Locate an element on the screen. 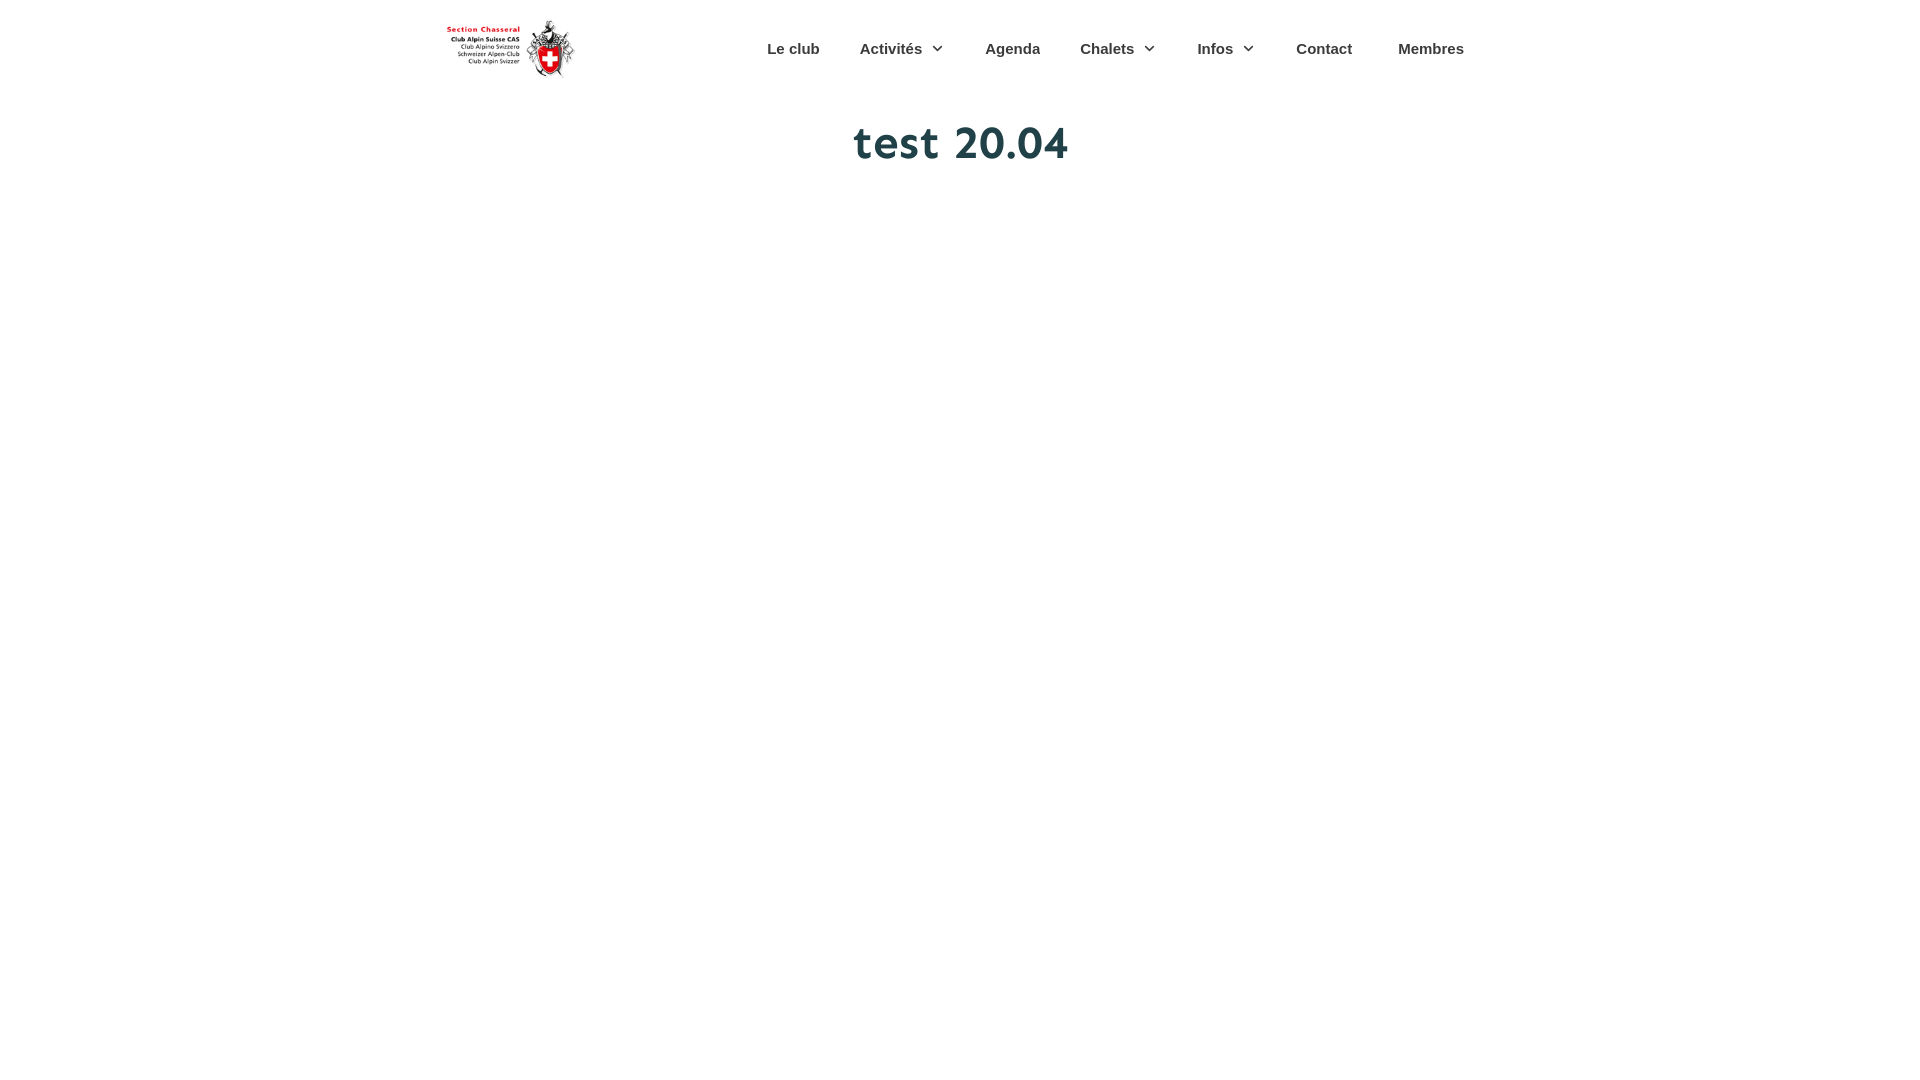 Image resolution: width=1920 pixels, height=1080 pixels. Agenda is located at coordinates (1012, 49).